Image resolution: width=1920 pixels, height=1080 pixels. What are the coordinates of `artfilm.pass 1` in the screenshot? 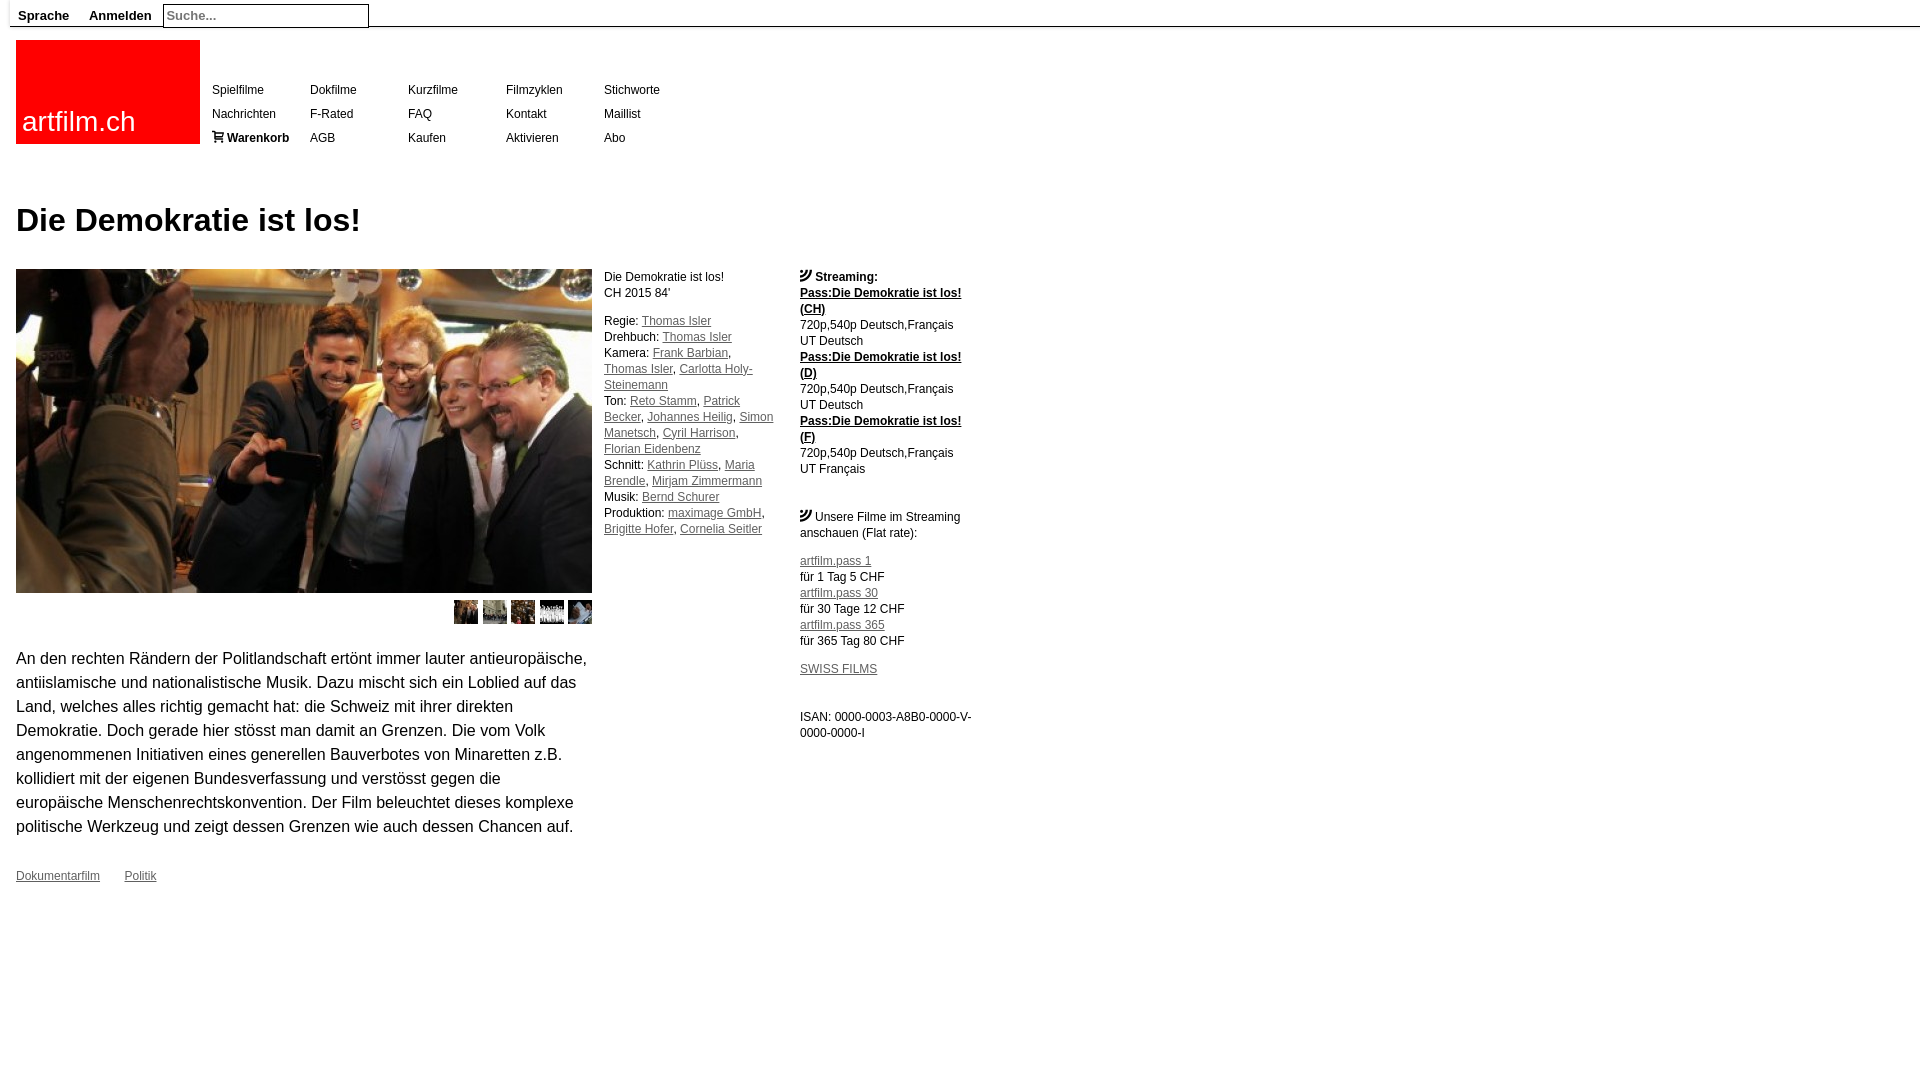 It's located at (836, 561).